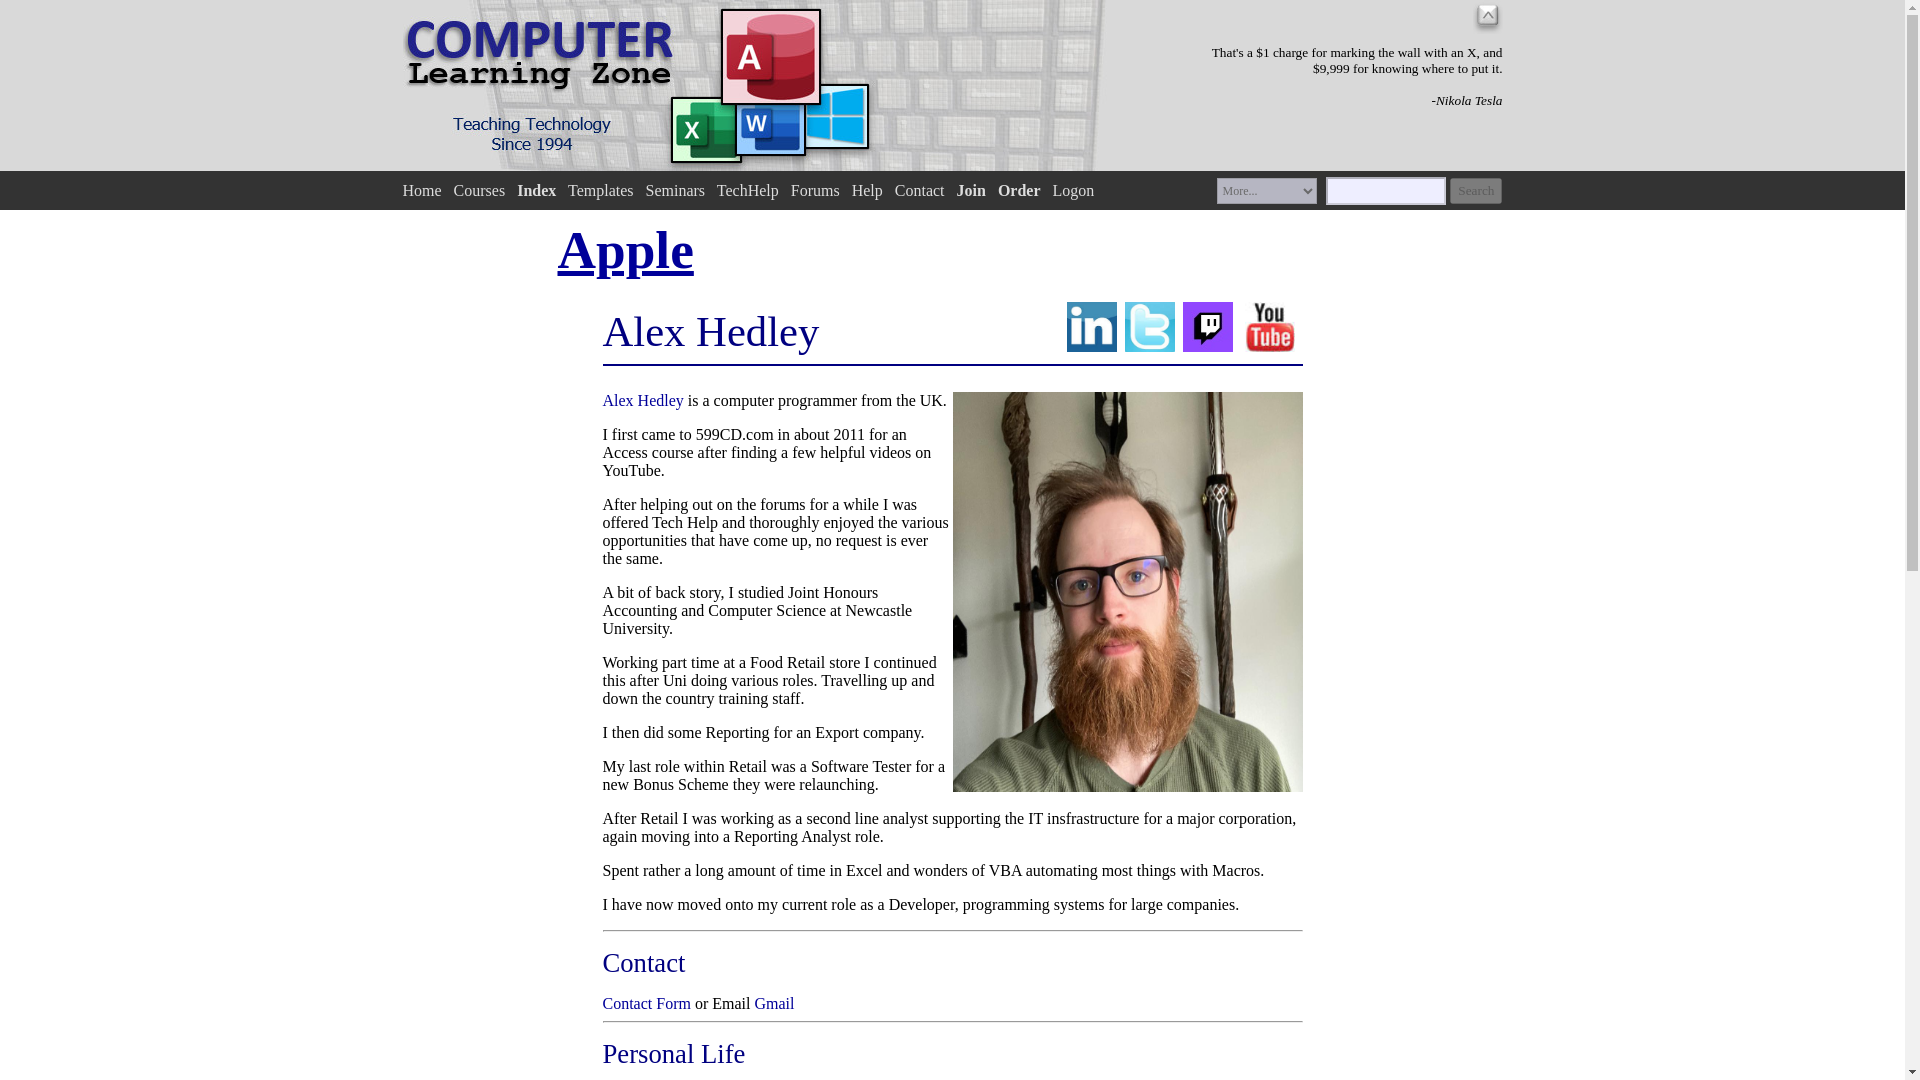  Describe the element at coordinates (600, 190) in the screenshot. I see `Templates` at that location.